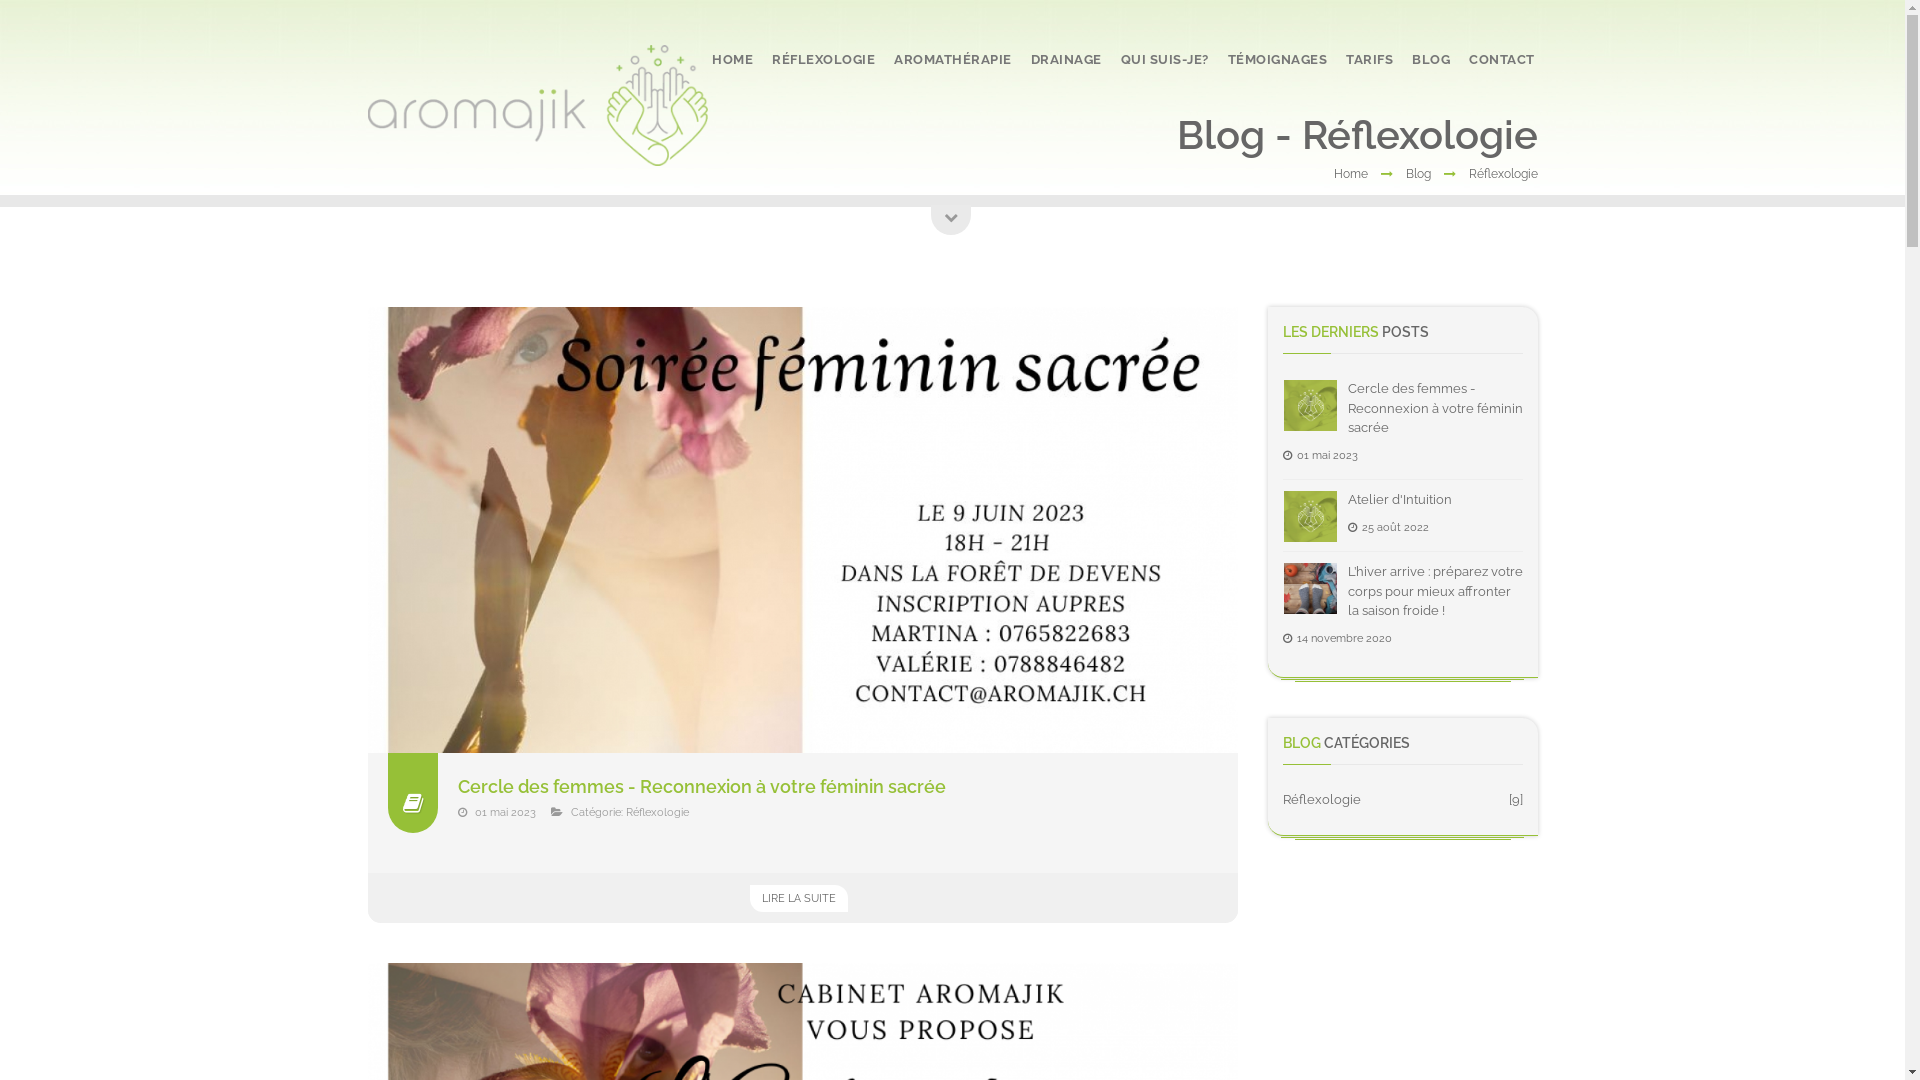  I want to click on Atelier d'Intuition, so click(1400, 500).